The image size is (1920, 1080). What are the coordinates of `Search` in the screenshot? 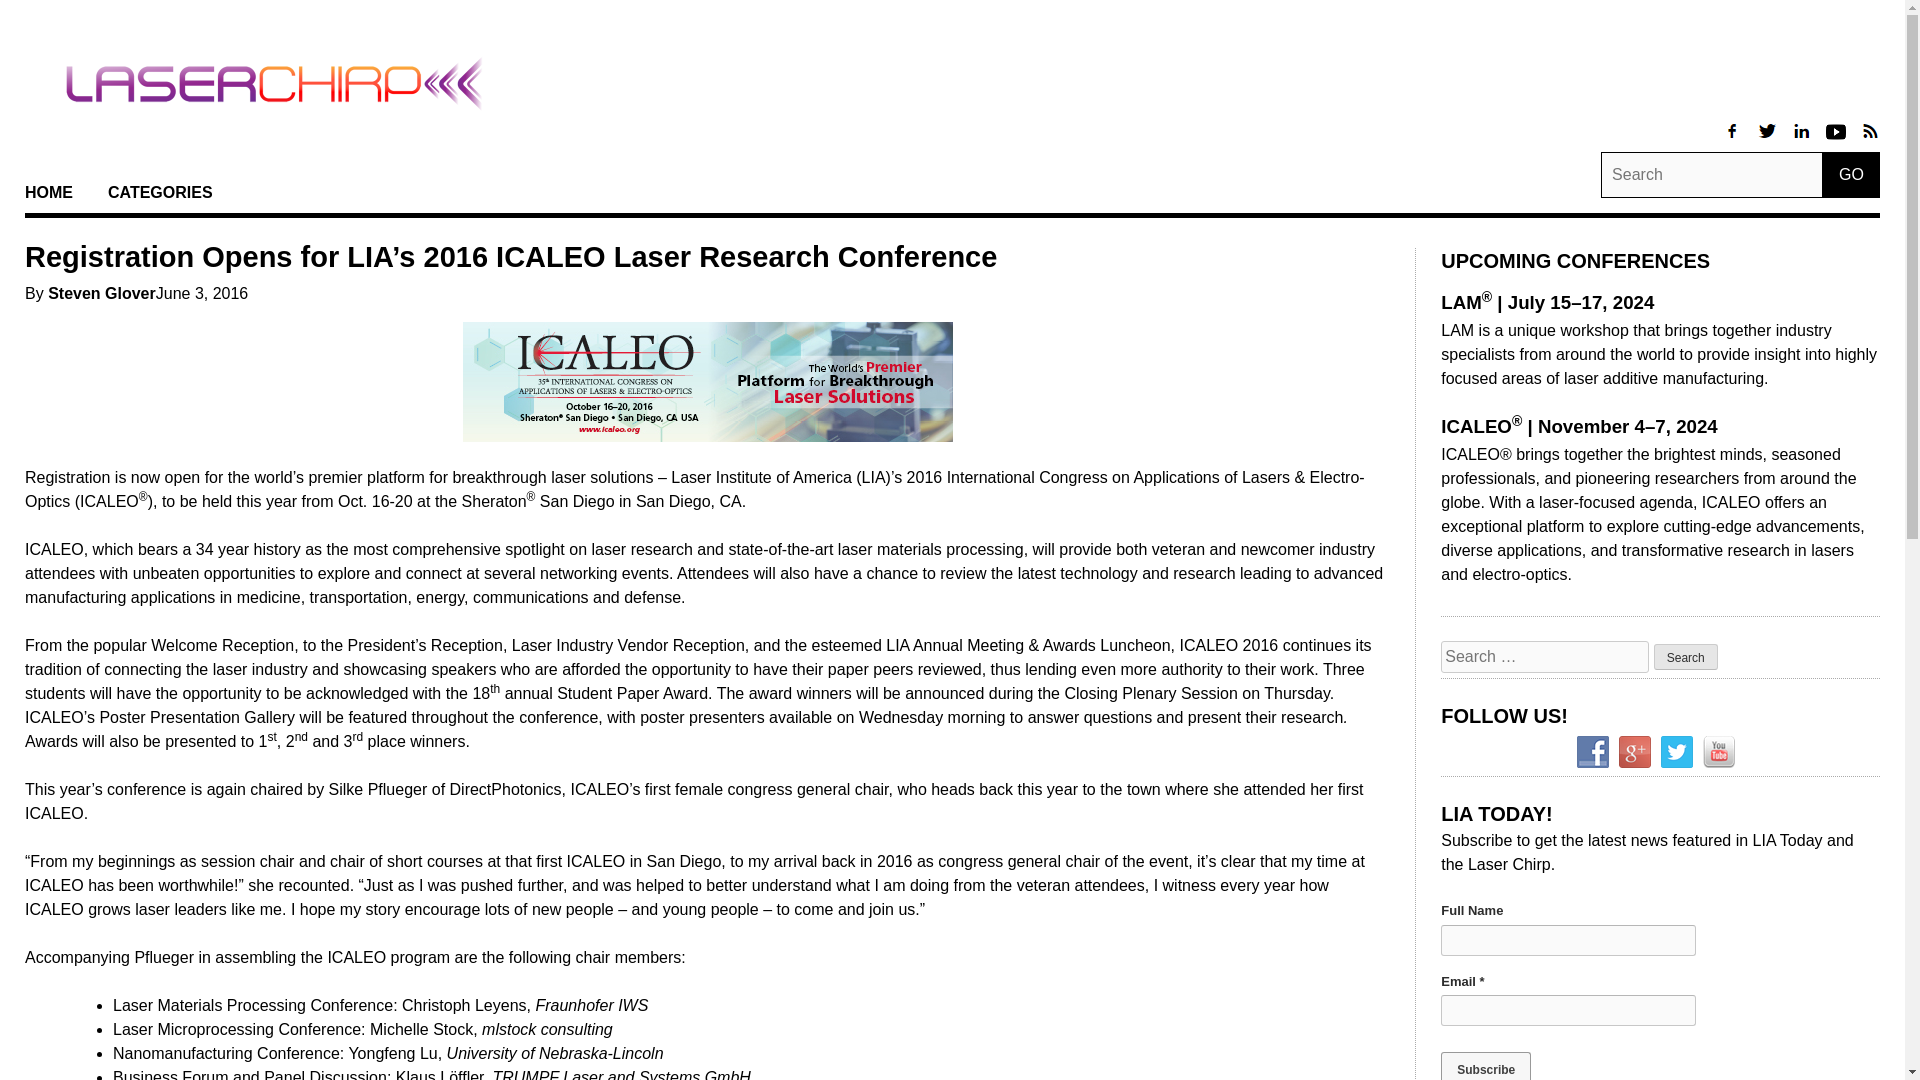 It's located at (1686, 656).